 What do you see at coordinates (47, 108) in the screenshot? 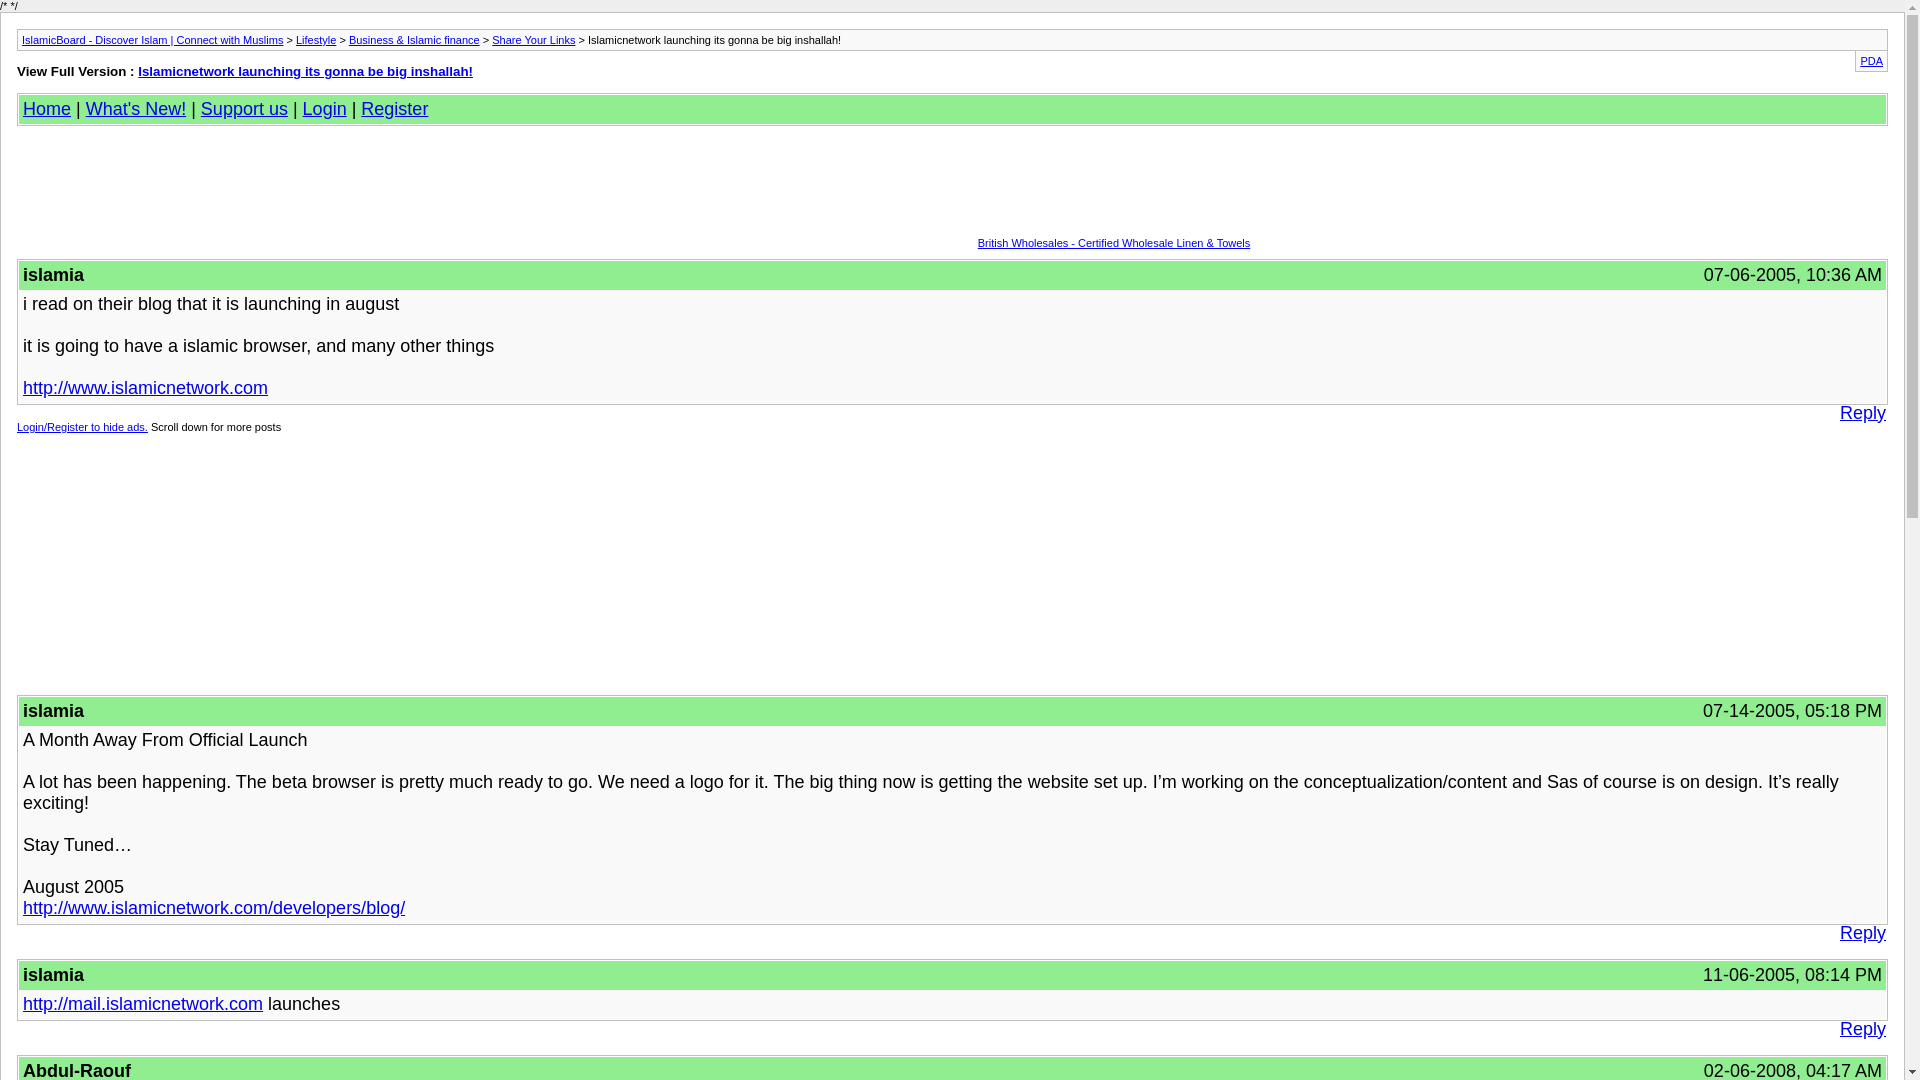
I see `Home` at bounding box center [47, 108].